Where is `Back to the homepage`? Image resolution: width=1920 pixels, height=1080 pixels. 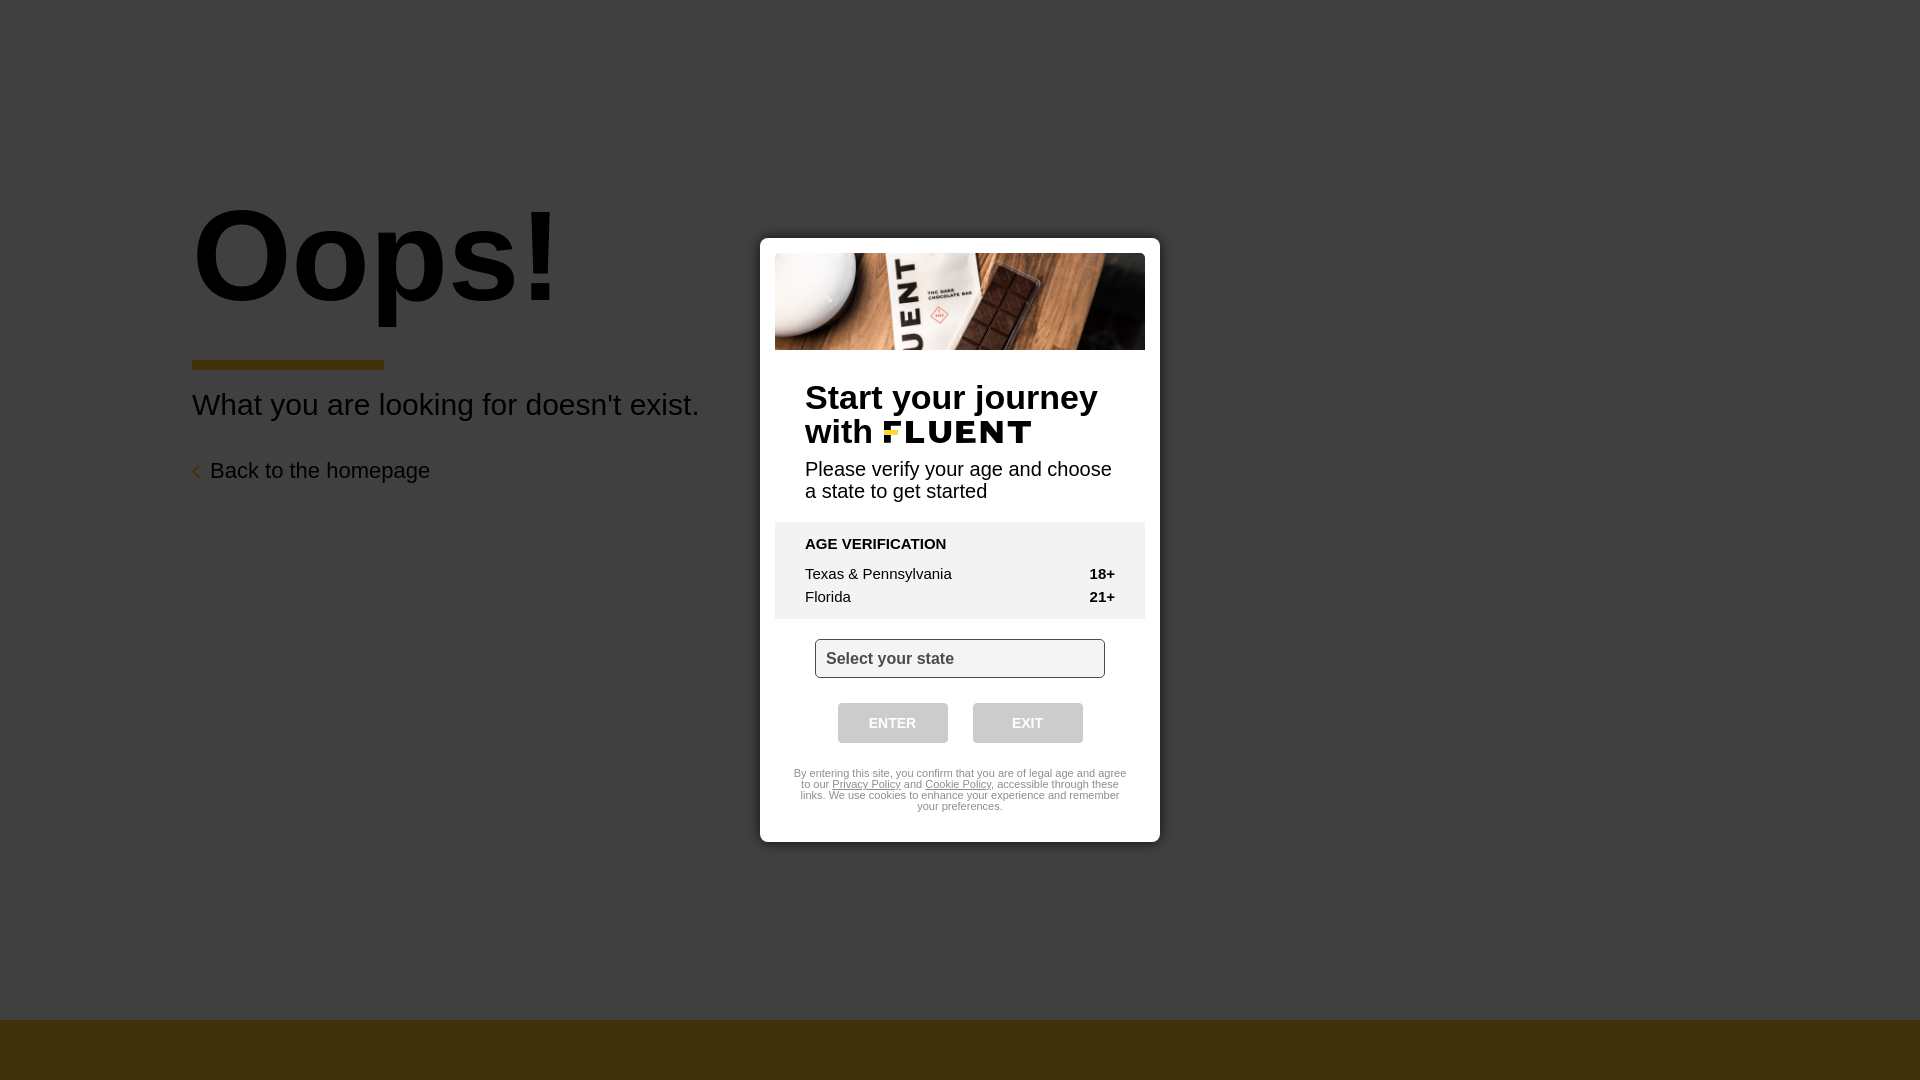 Back to the homepage is located at coordinates (311, 470).